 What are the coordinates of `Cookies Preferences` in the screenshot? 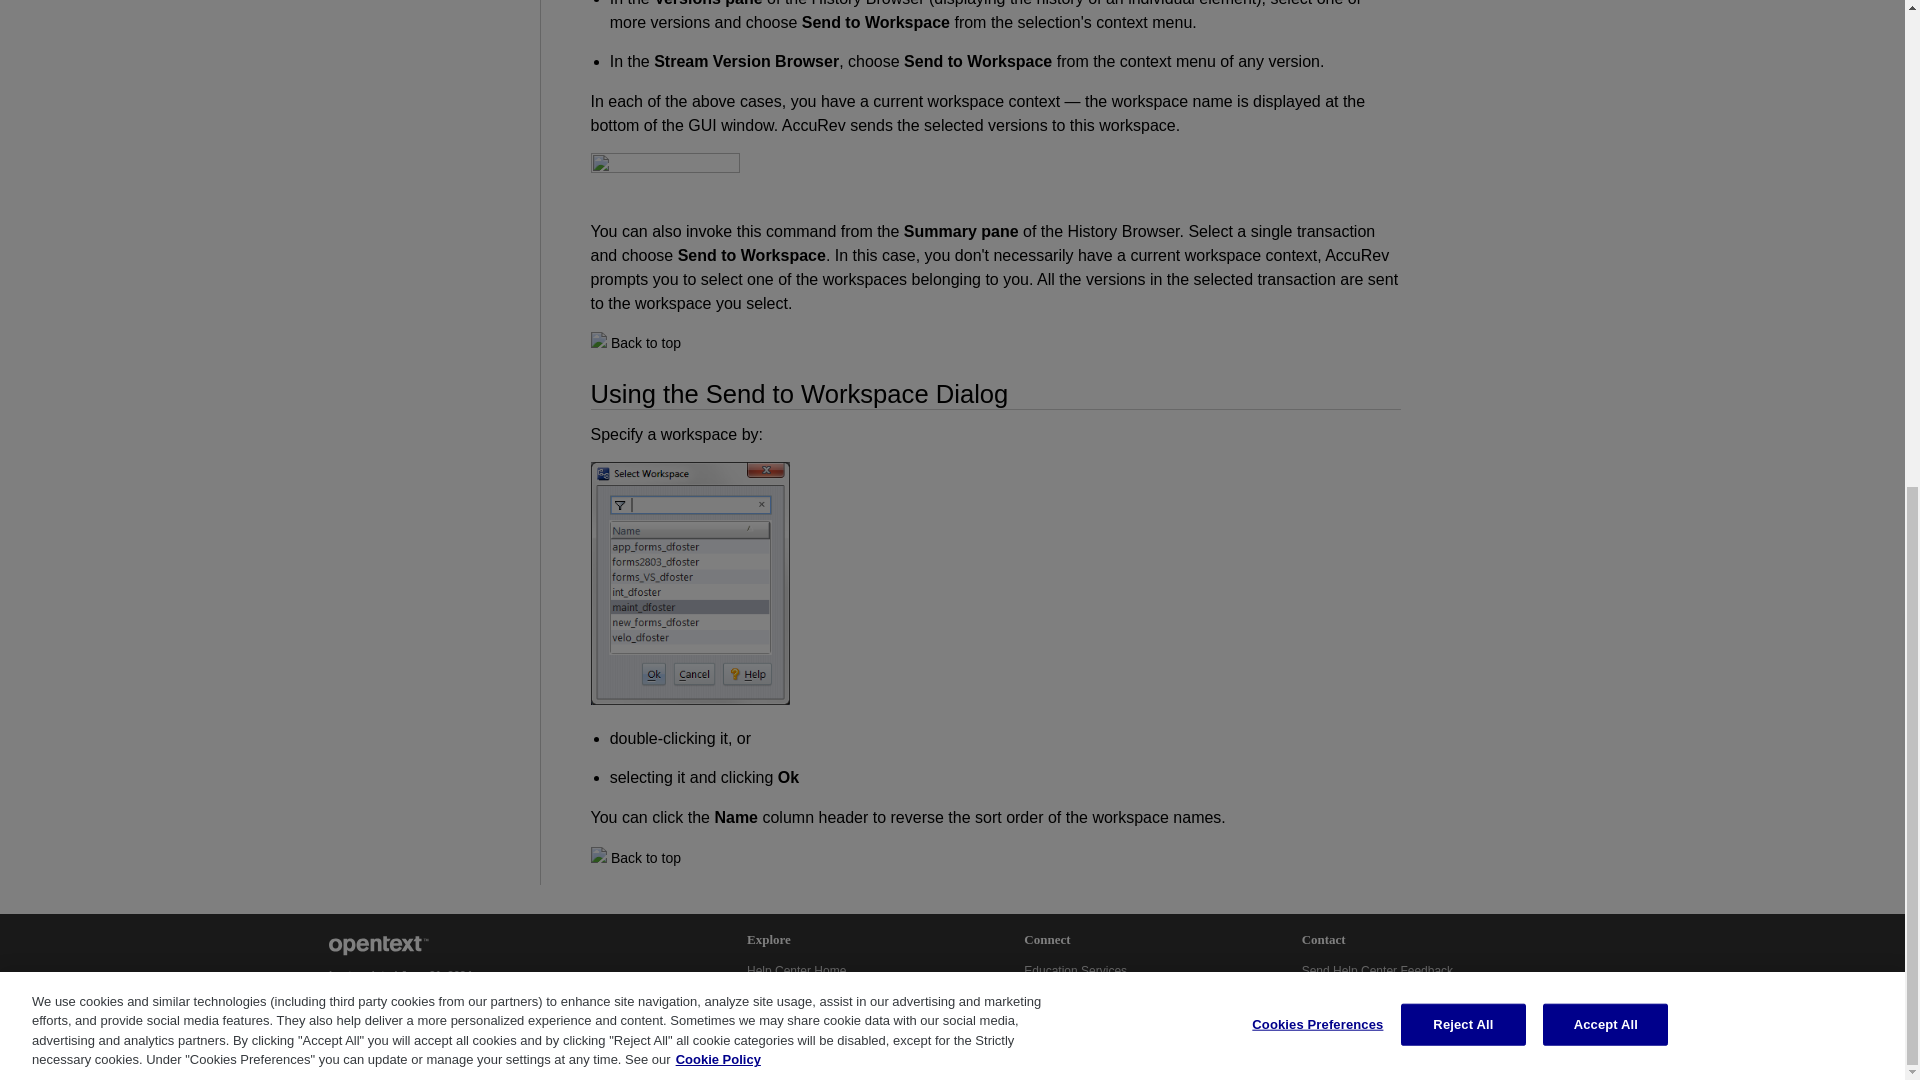 It's located at (379, 1009).